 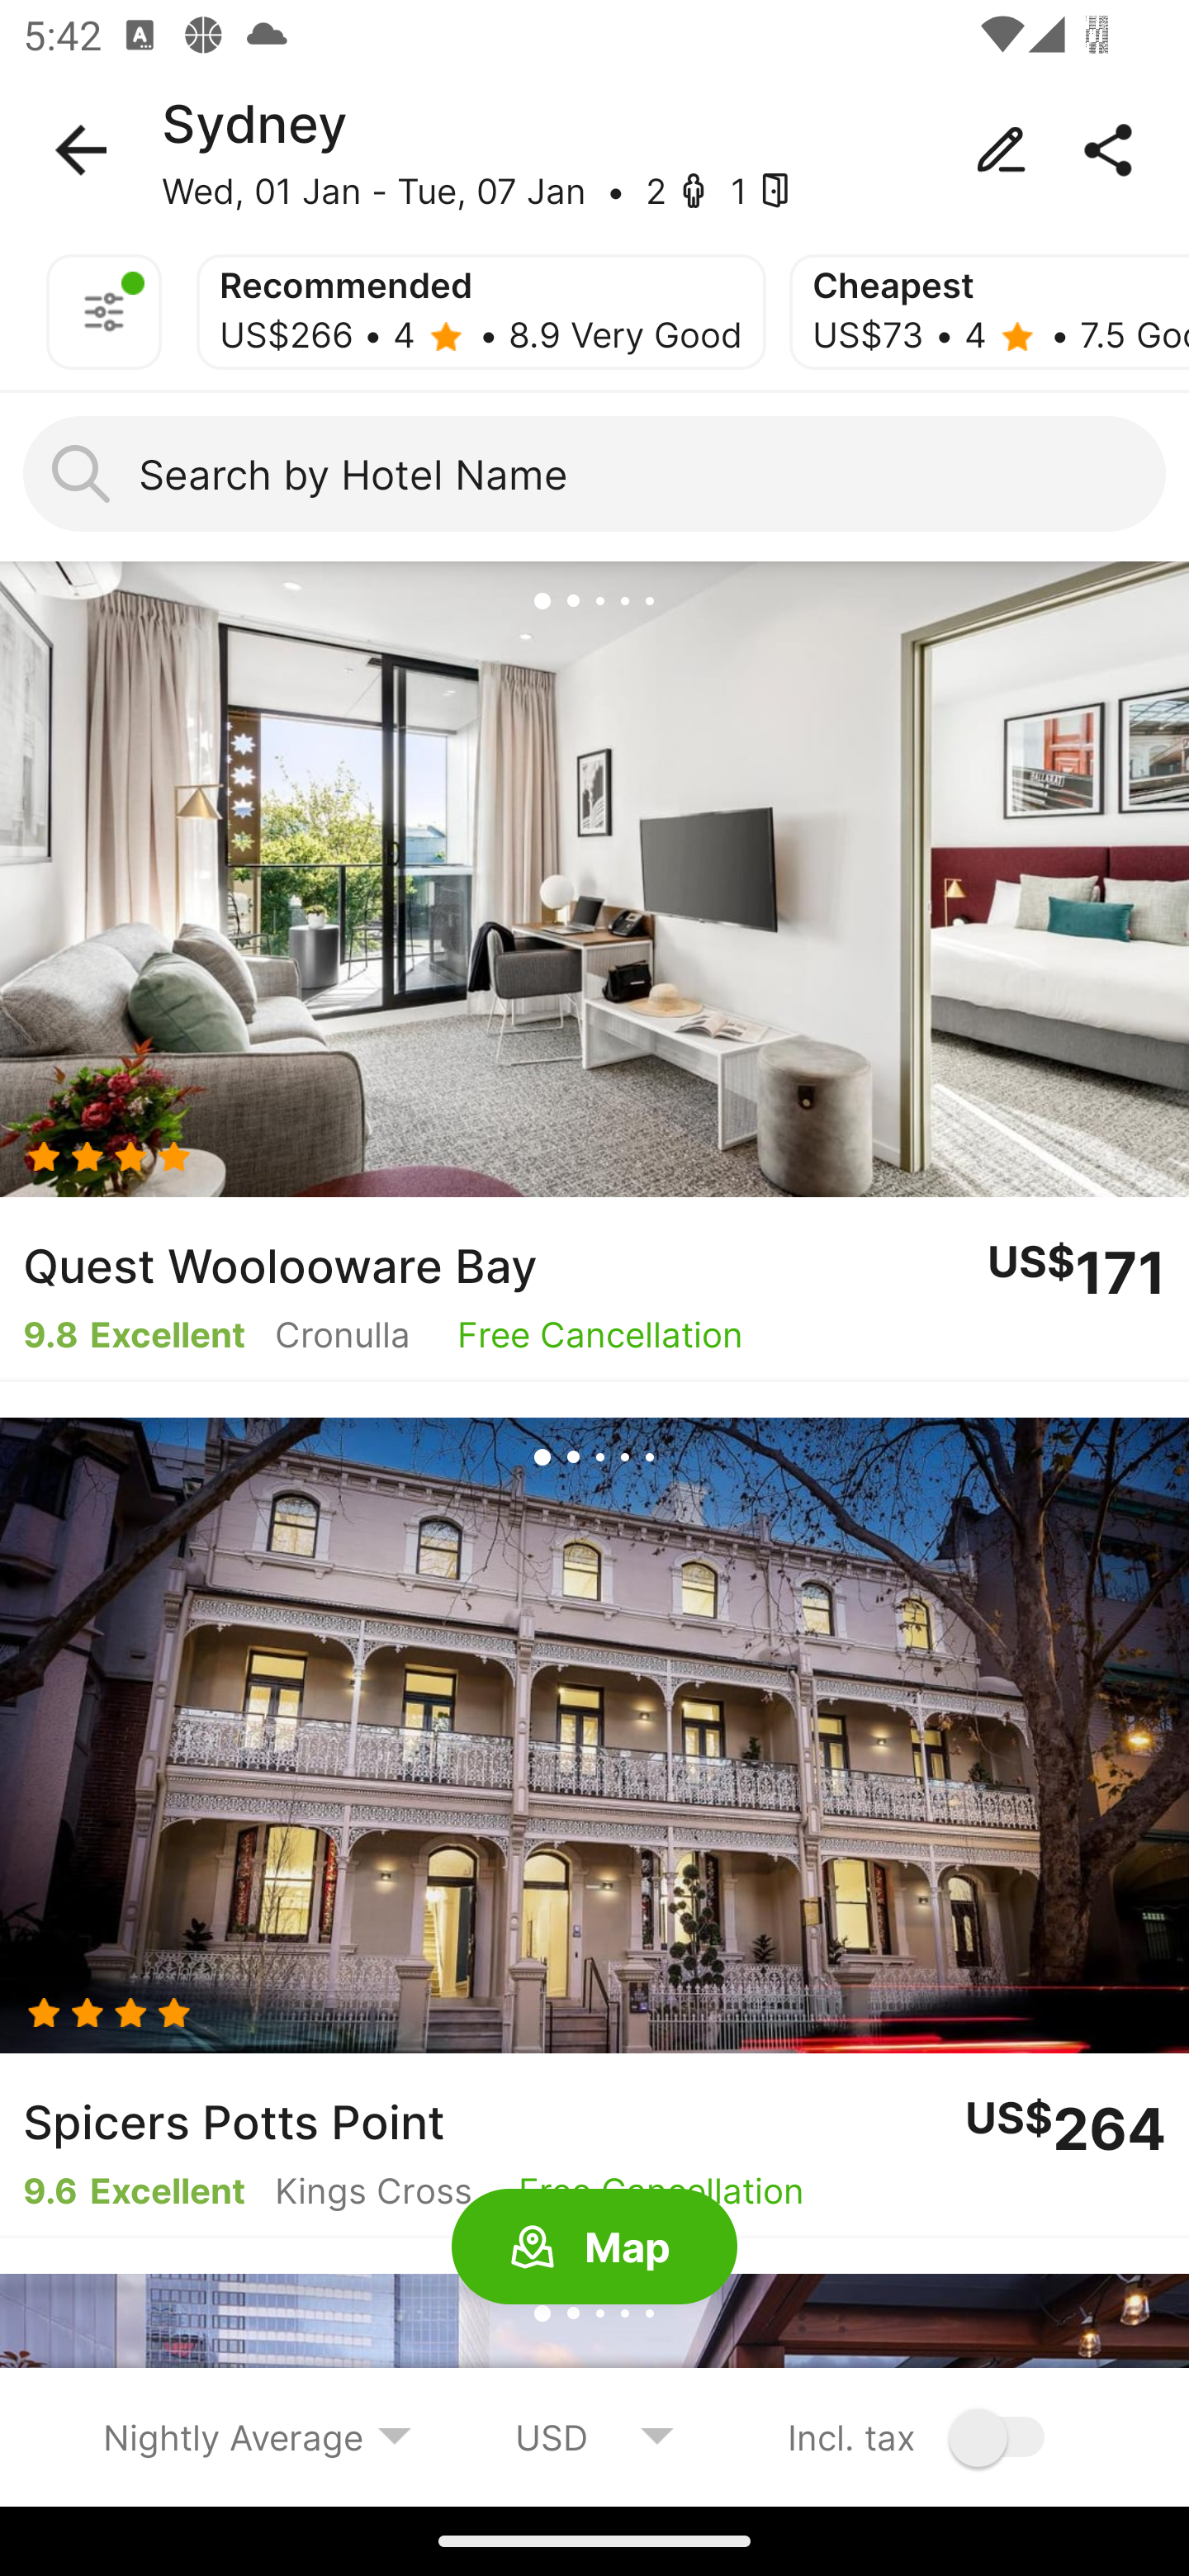 I want to click on Recommended  US$266  • 4 - • 8.9 Very Good, so click(x=481, y=312).